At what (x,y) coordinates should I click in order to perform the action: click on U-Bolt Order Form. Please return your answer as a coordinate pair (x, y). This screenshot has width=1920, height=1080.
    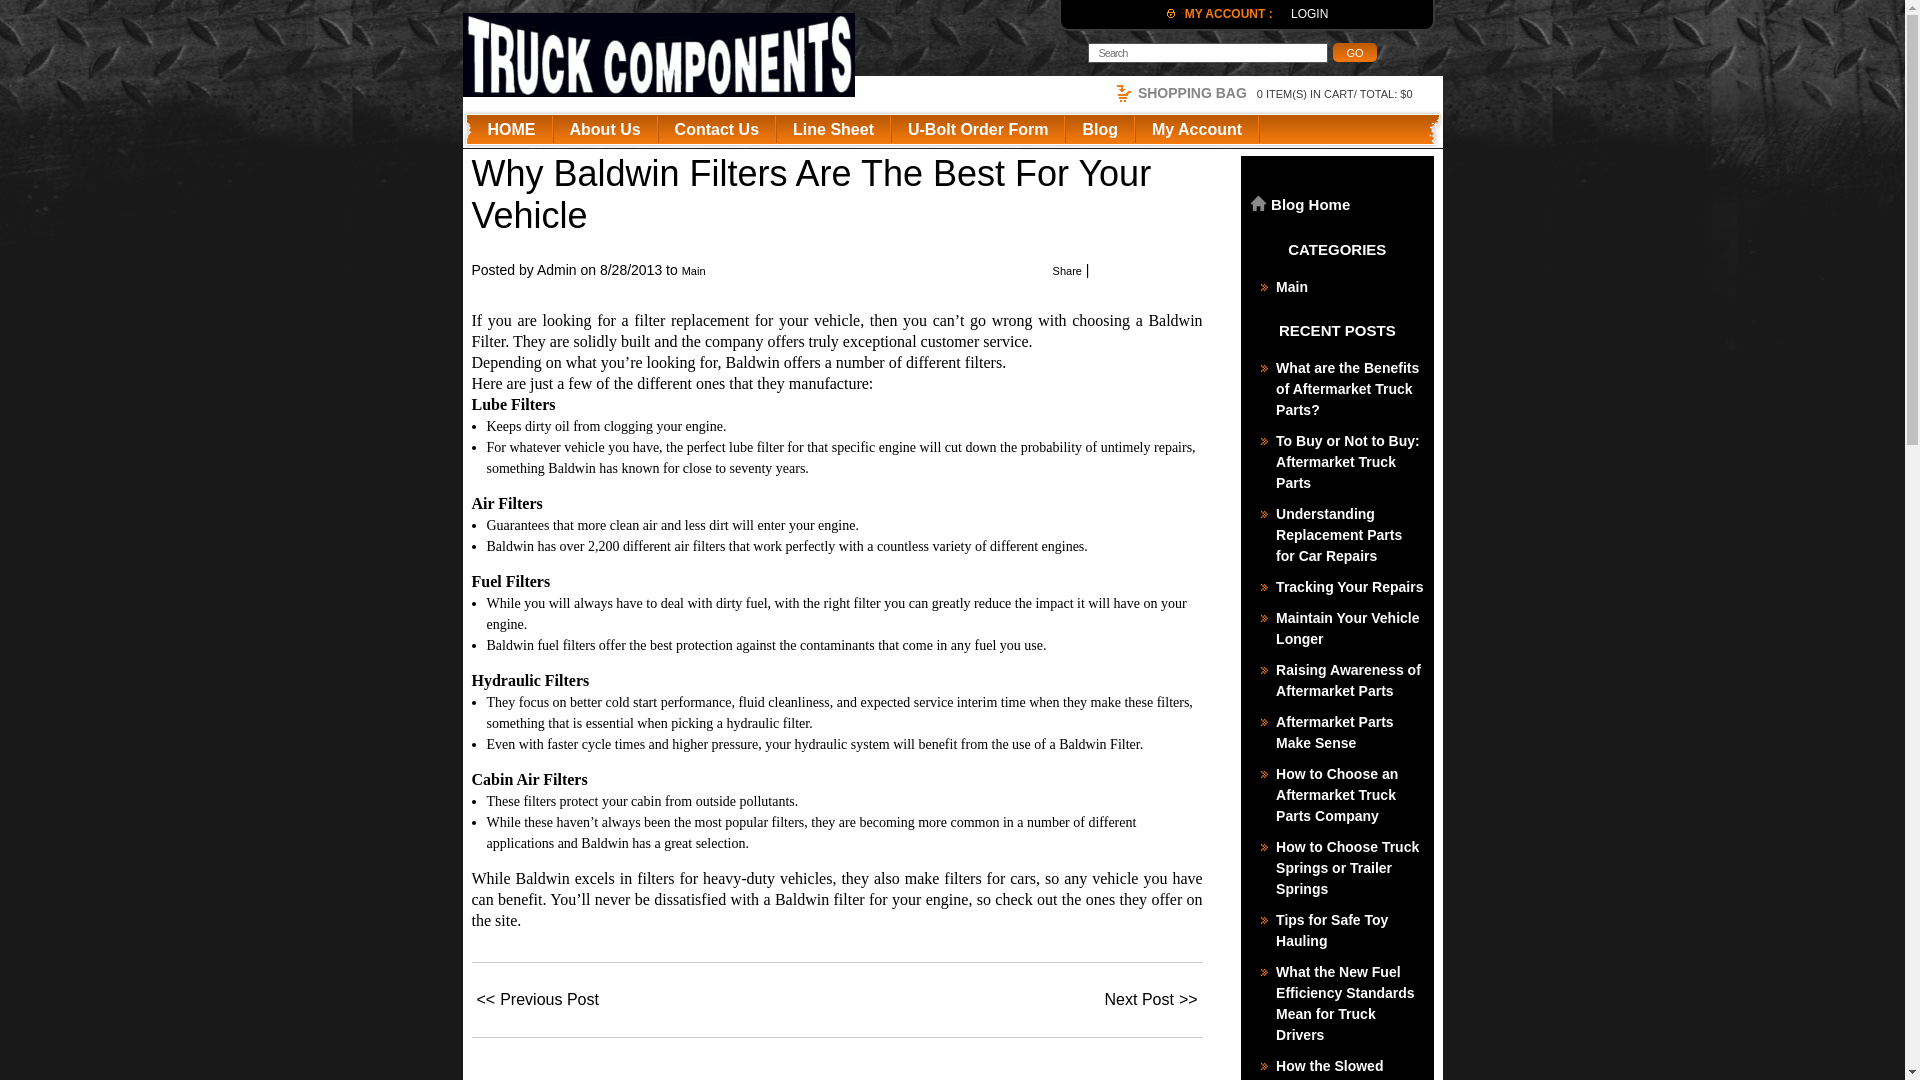
    Looking at the image, I should click on (978, 129).